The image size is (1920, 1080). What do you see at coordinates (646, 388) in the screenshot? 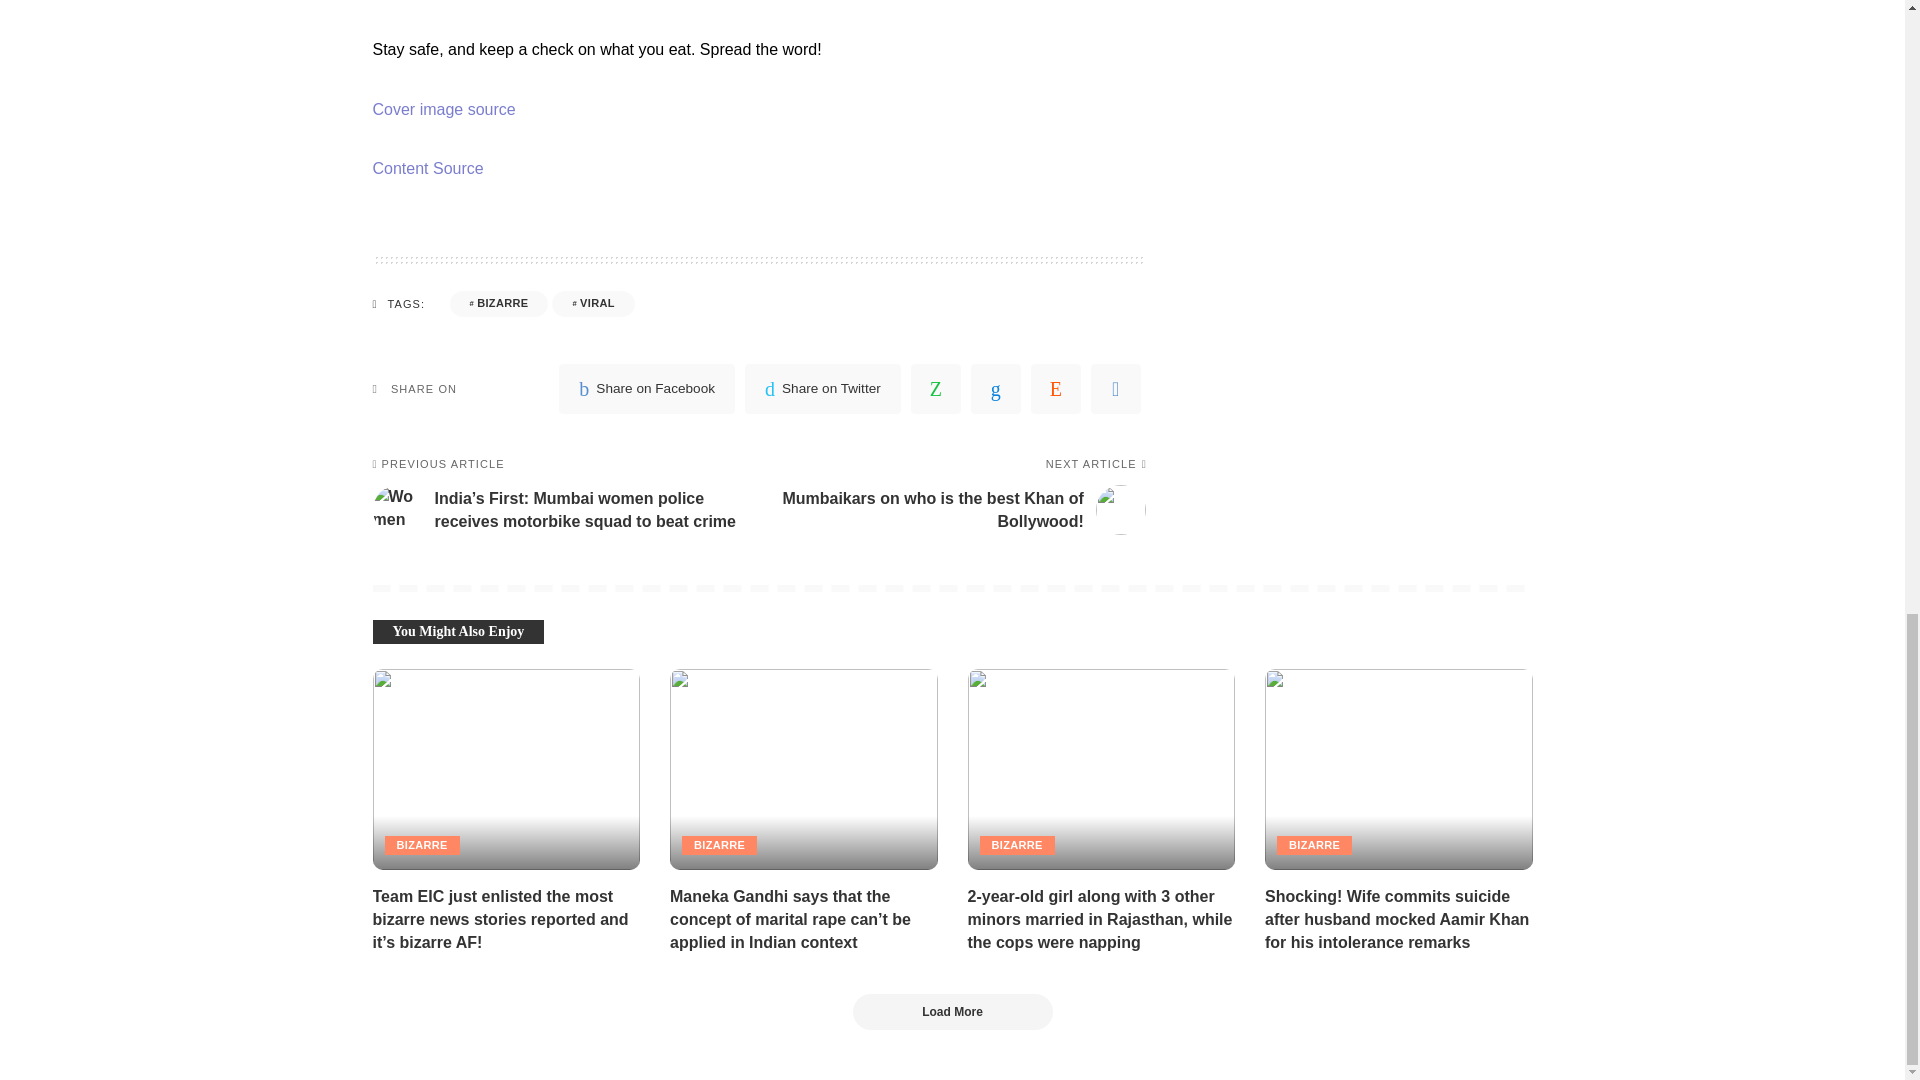
I see `Facebook` at bounding box center [646, 388].